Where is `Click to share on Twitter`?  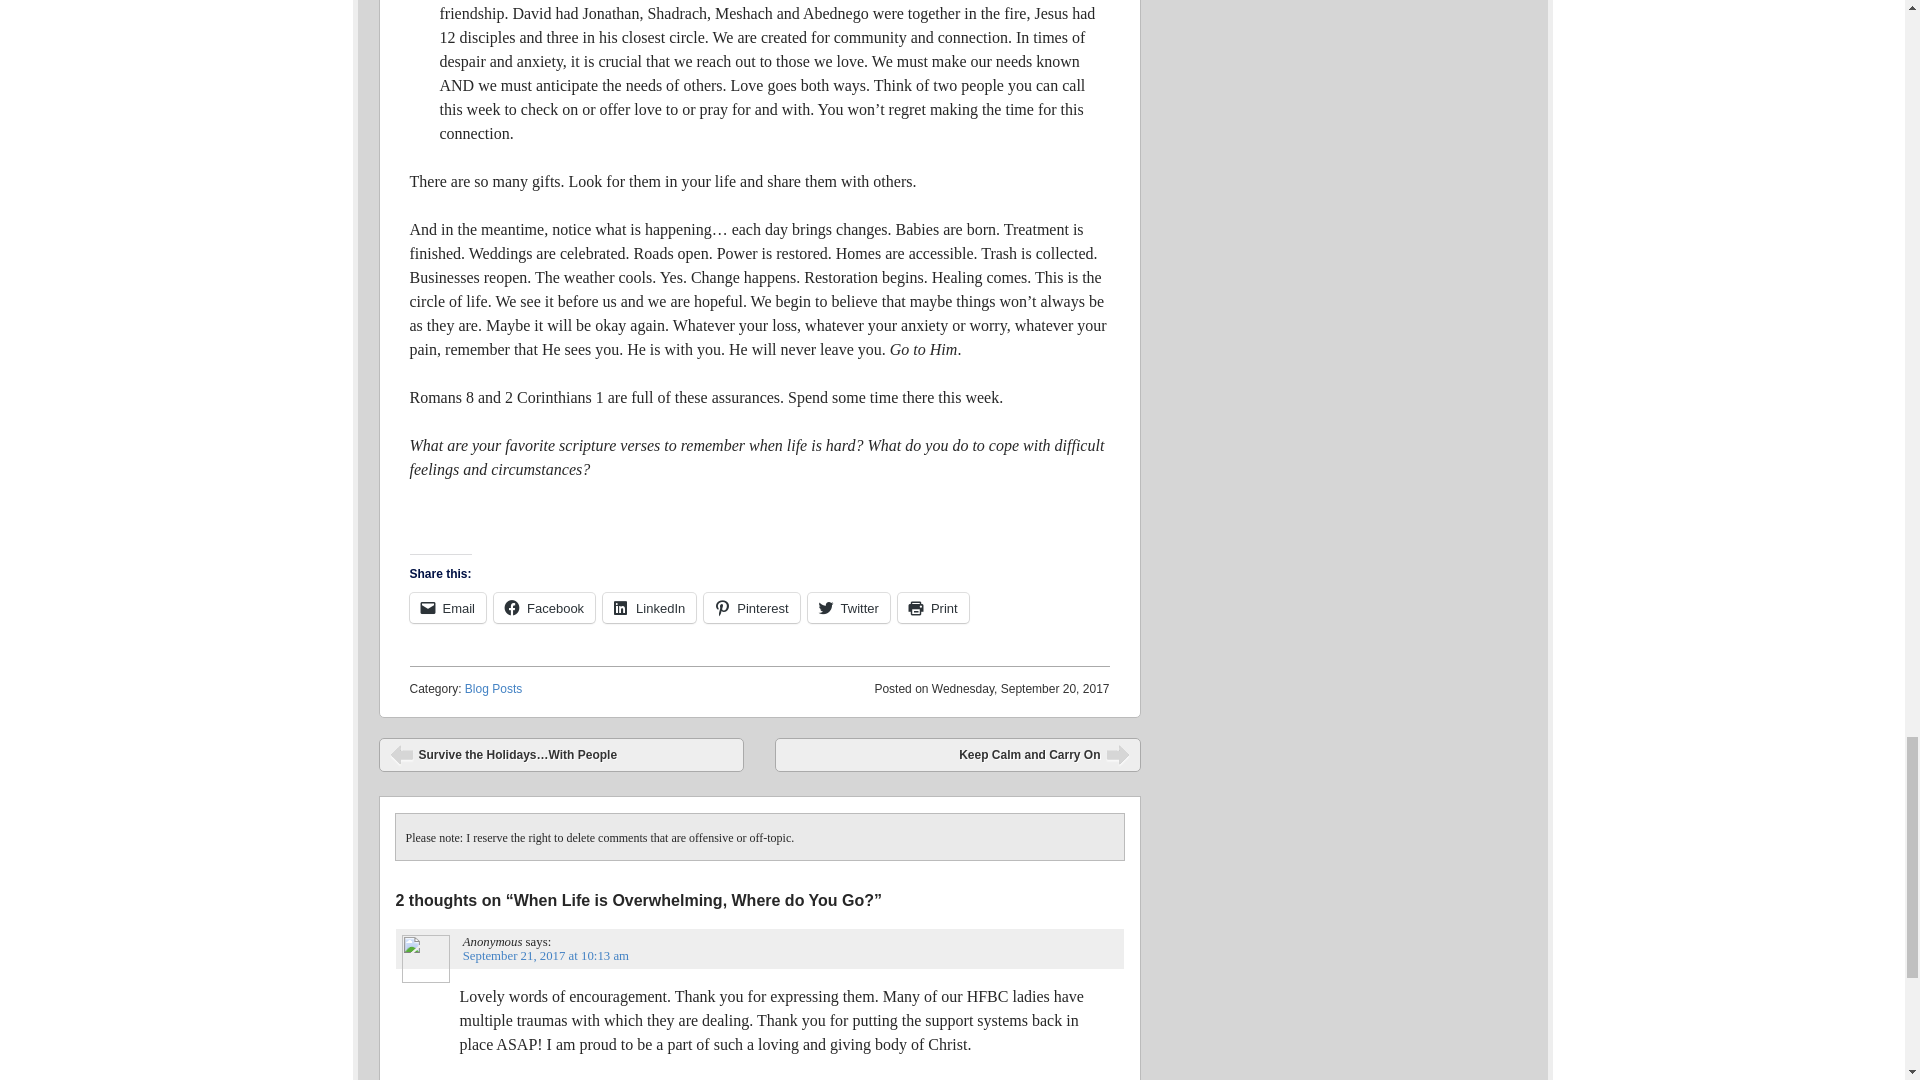 Click to share on Twitter is located at coordinates (849, 608).